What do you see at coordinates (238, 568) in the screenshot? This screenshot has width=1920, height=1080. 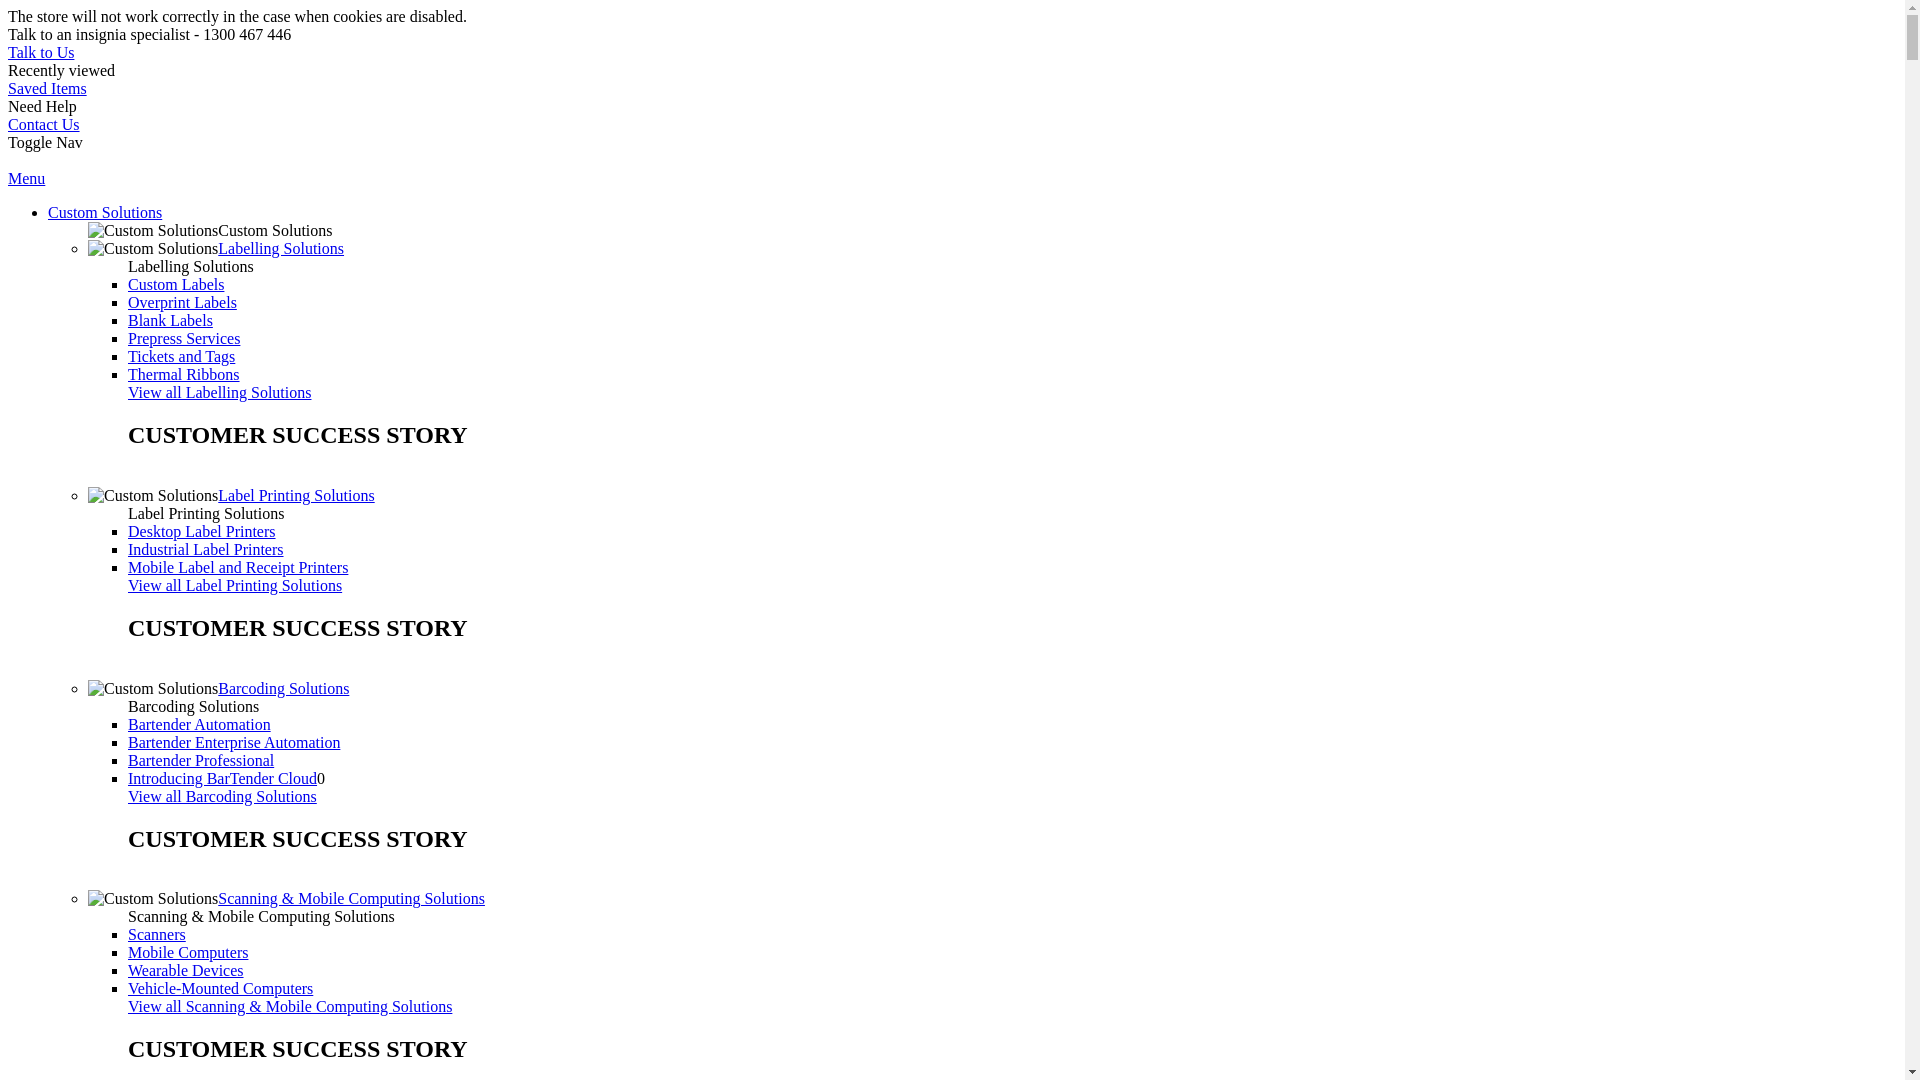 I see `Mobile Label and Receipt Printers` at bounding box center [238, 568].